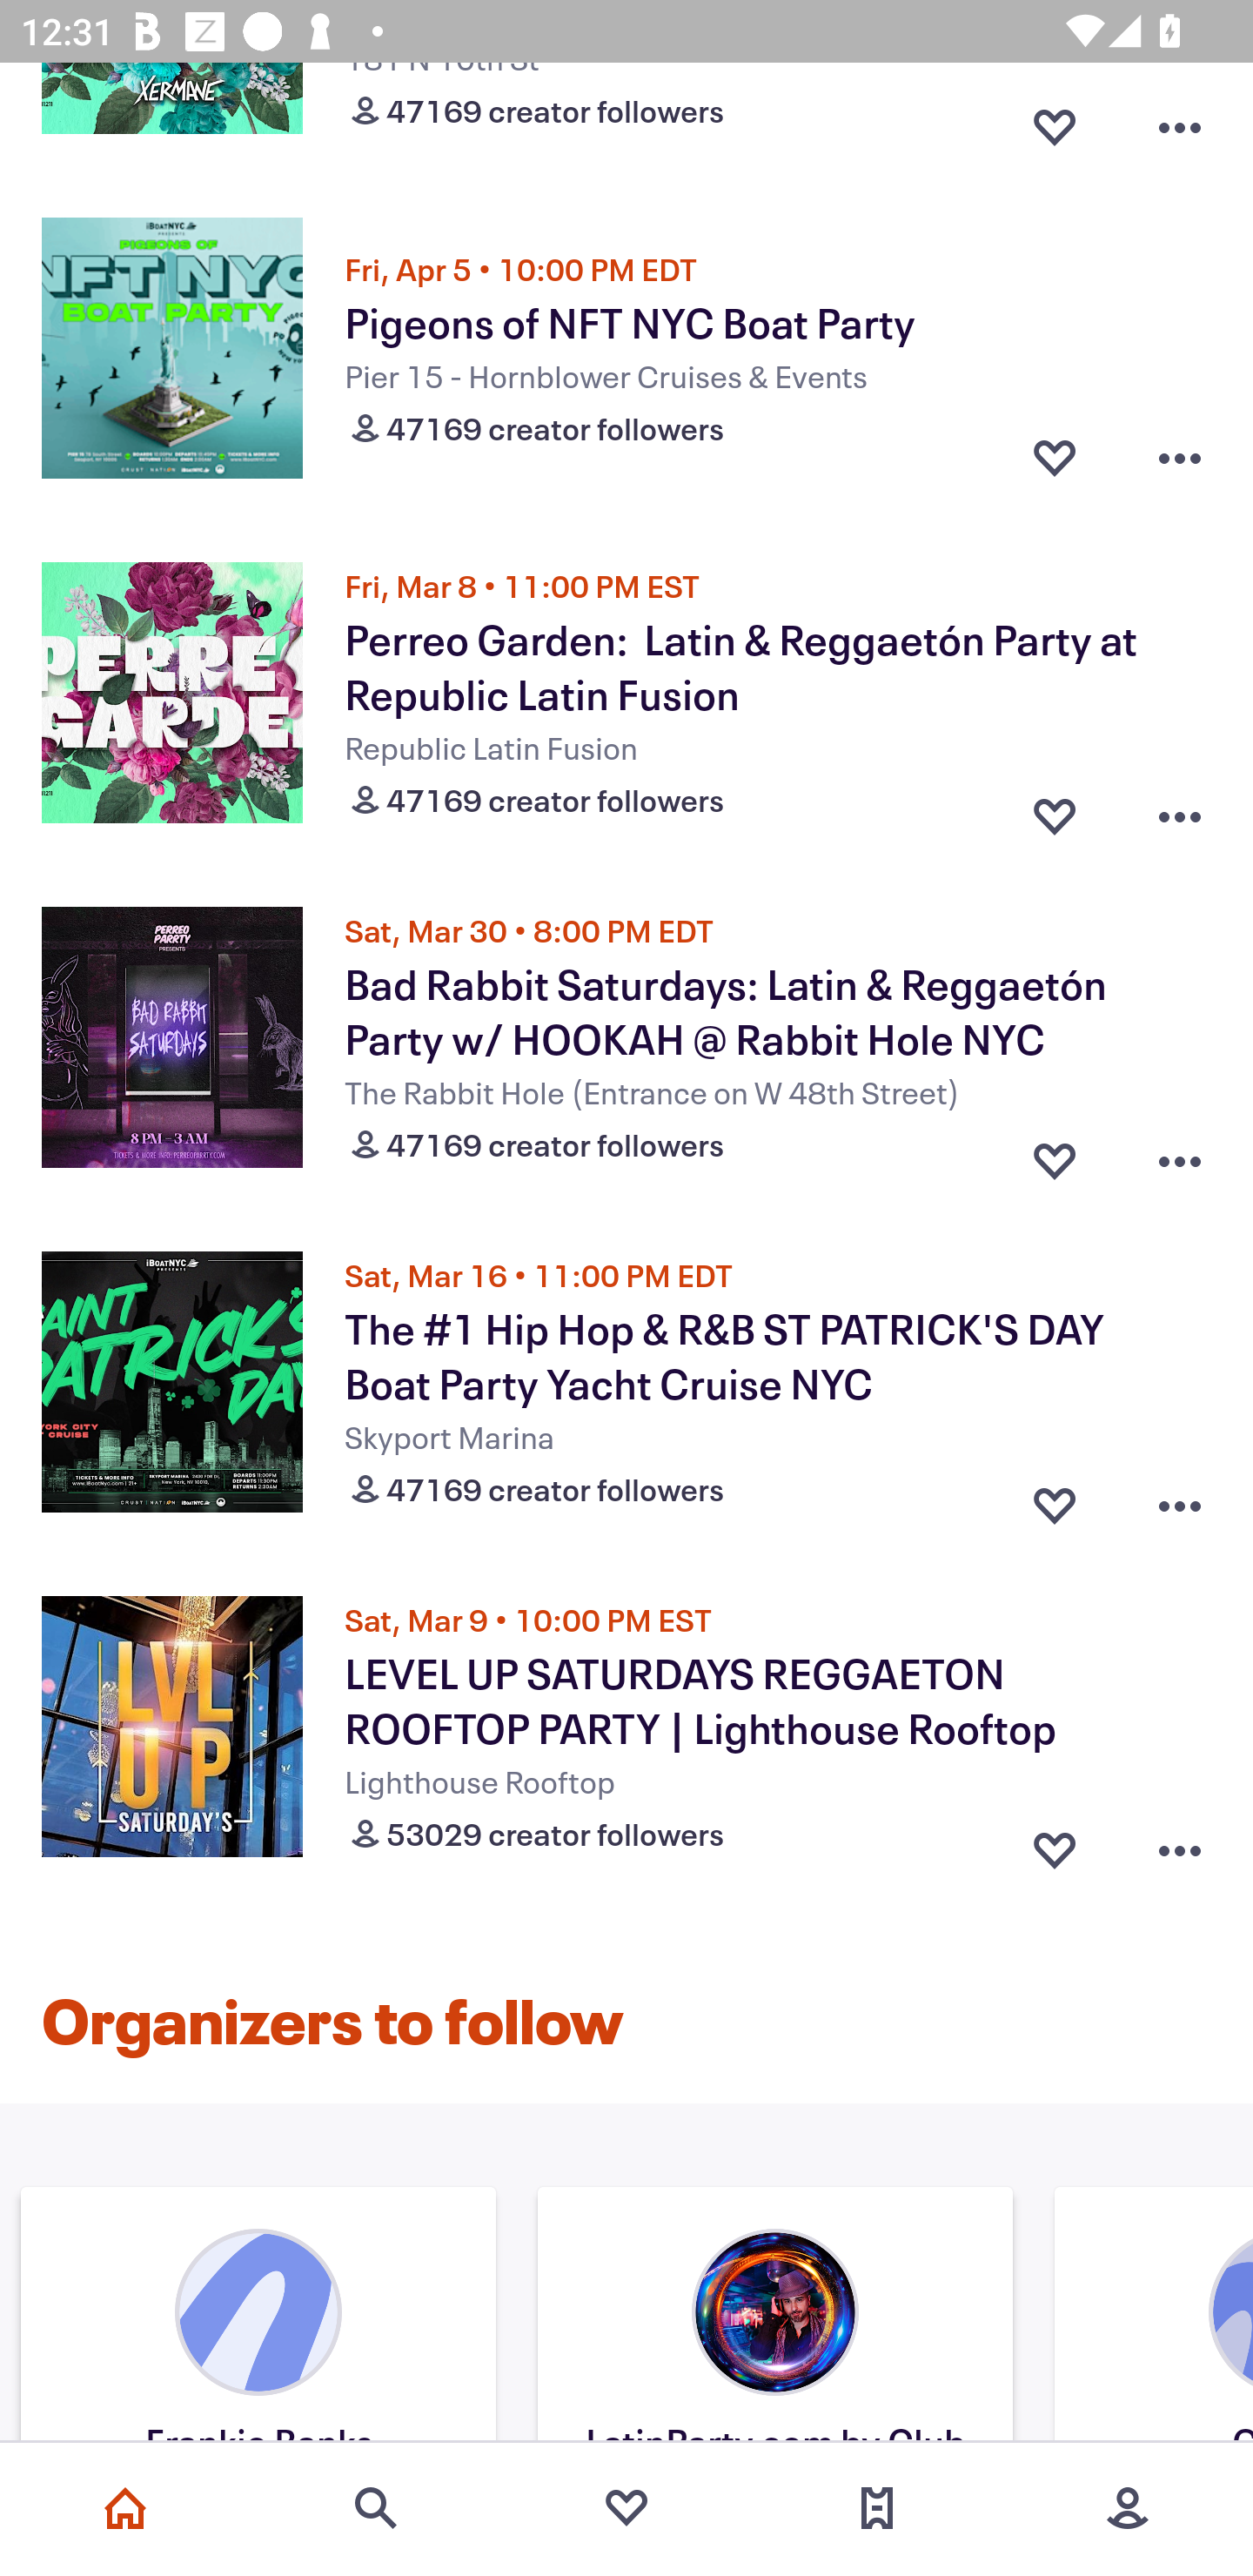 The height and width of the screenshot is (2576, 1253). What do you see at coordinates (1055, 809) in the screenshot?
I see `Favorite button` at bounding box center [1055, 809].